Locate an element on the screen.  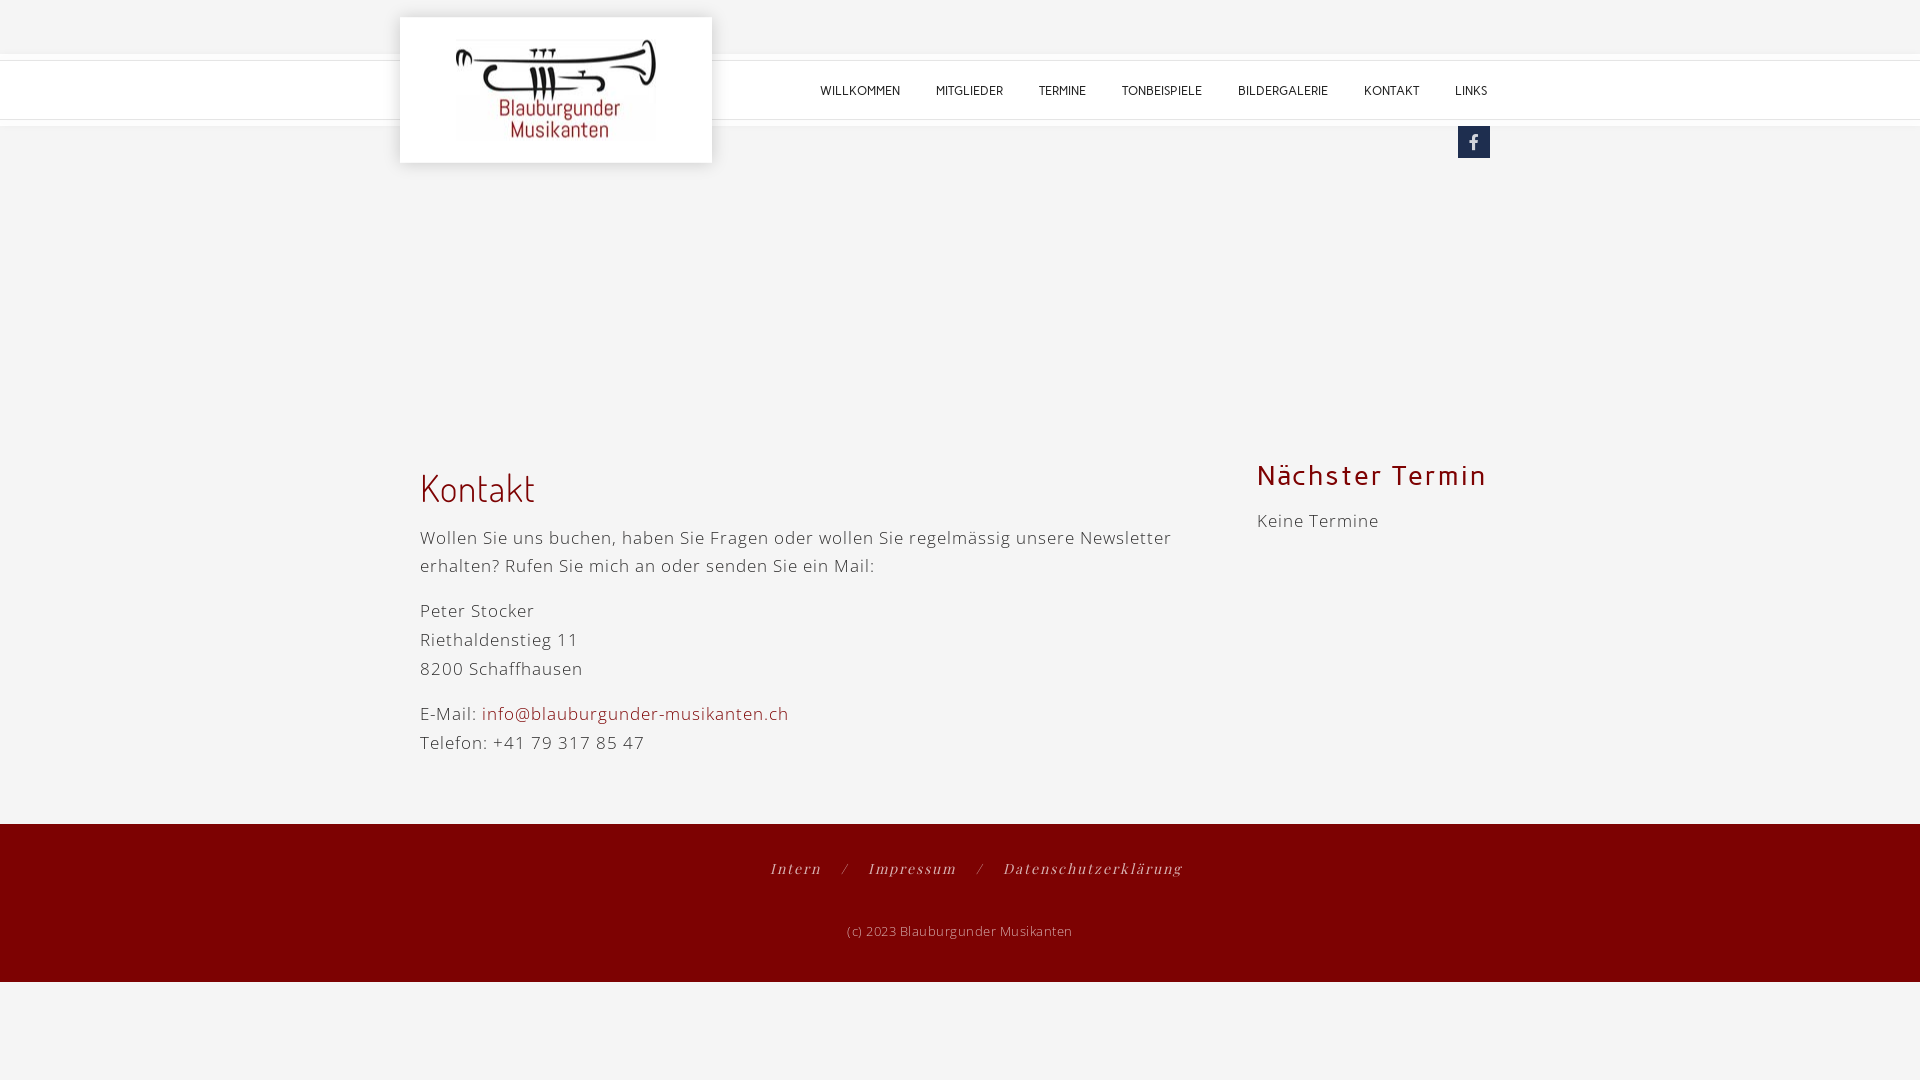
TONBEISPIELE is located at coordinates (1162, 90).